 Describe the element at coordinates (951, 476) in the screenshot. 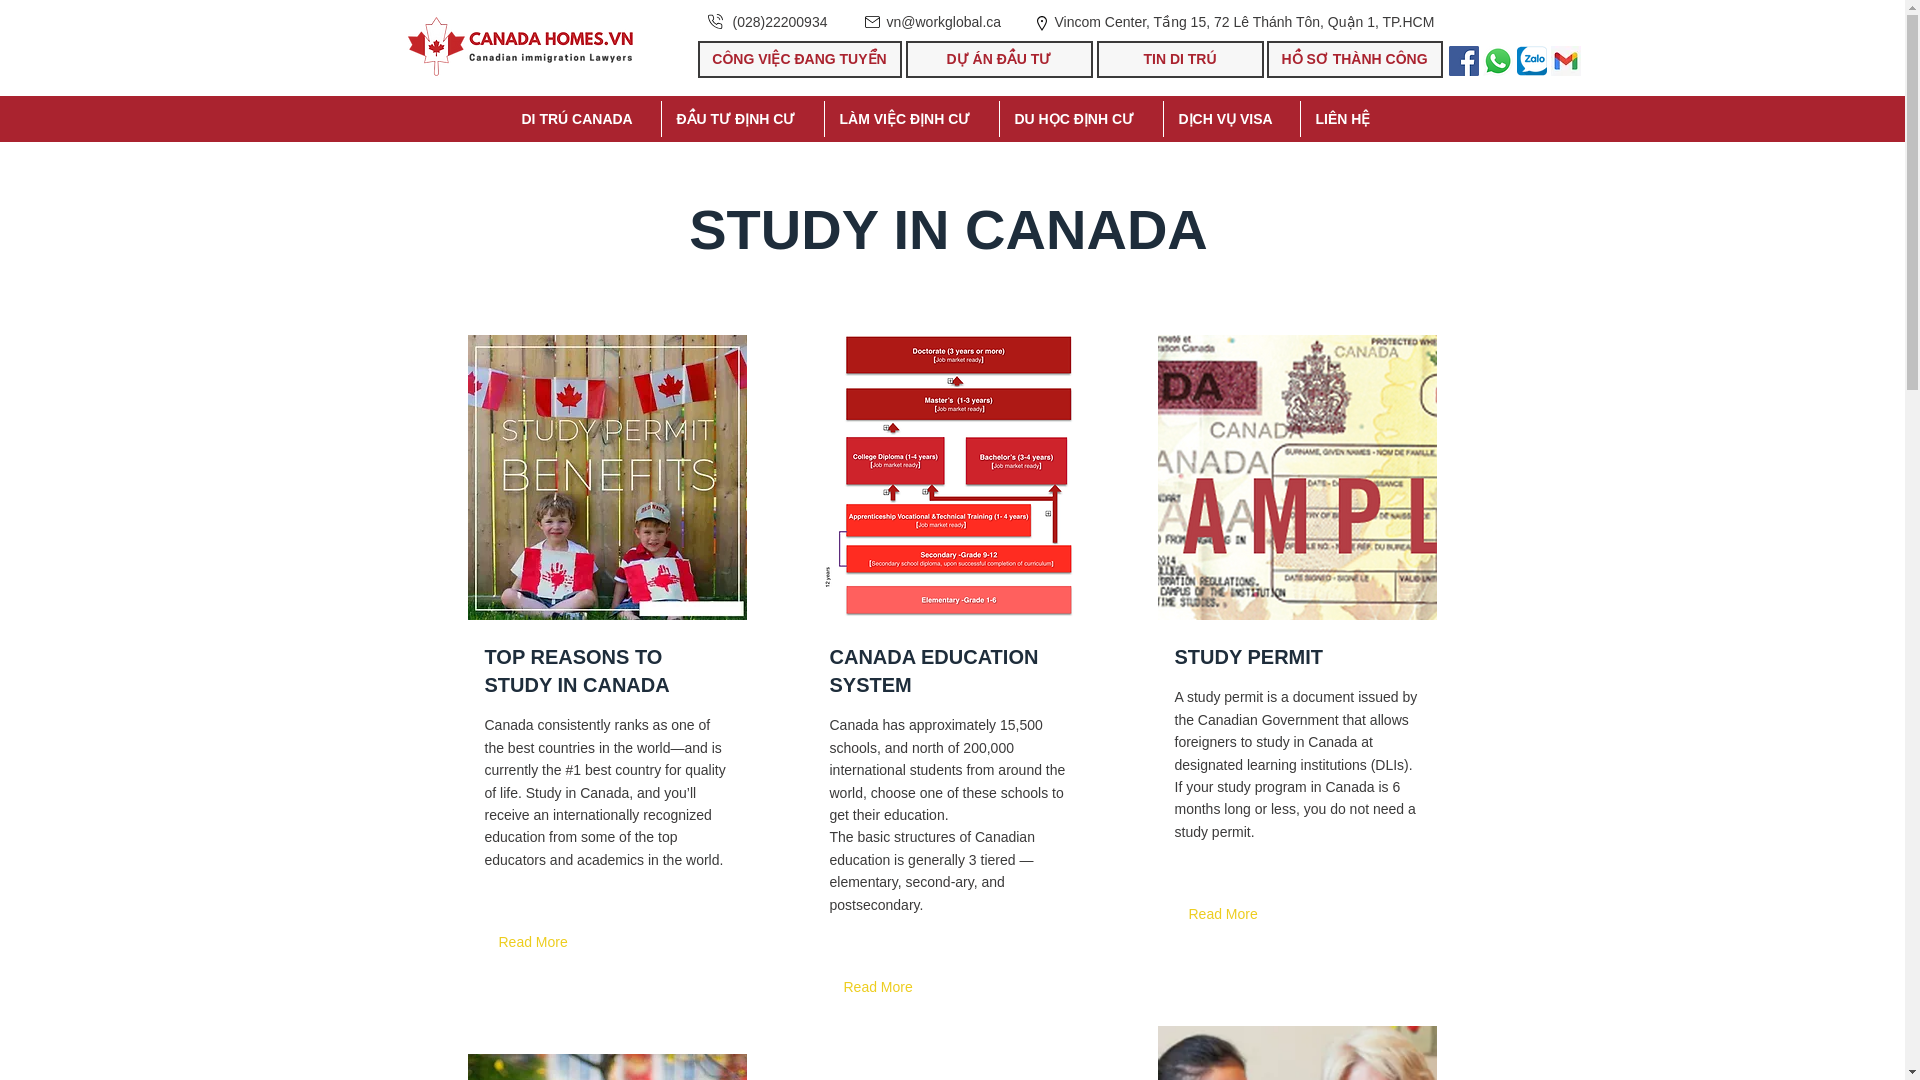

I see `over-990x1024.png` at that location.